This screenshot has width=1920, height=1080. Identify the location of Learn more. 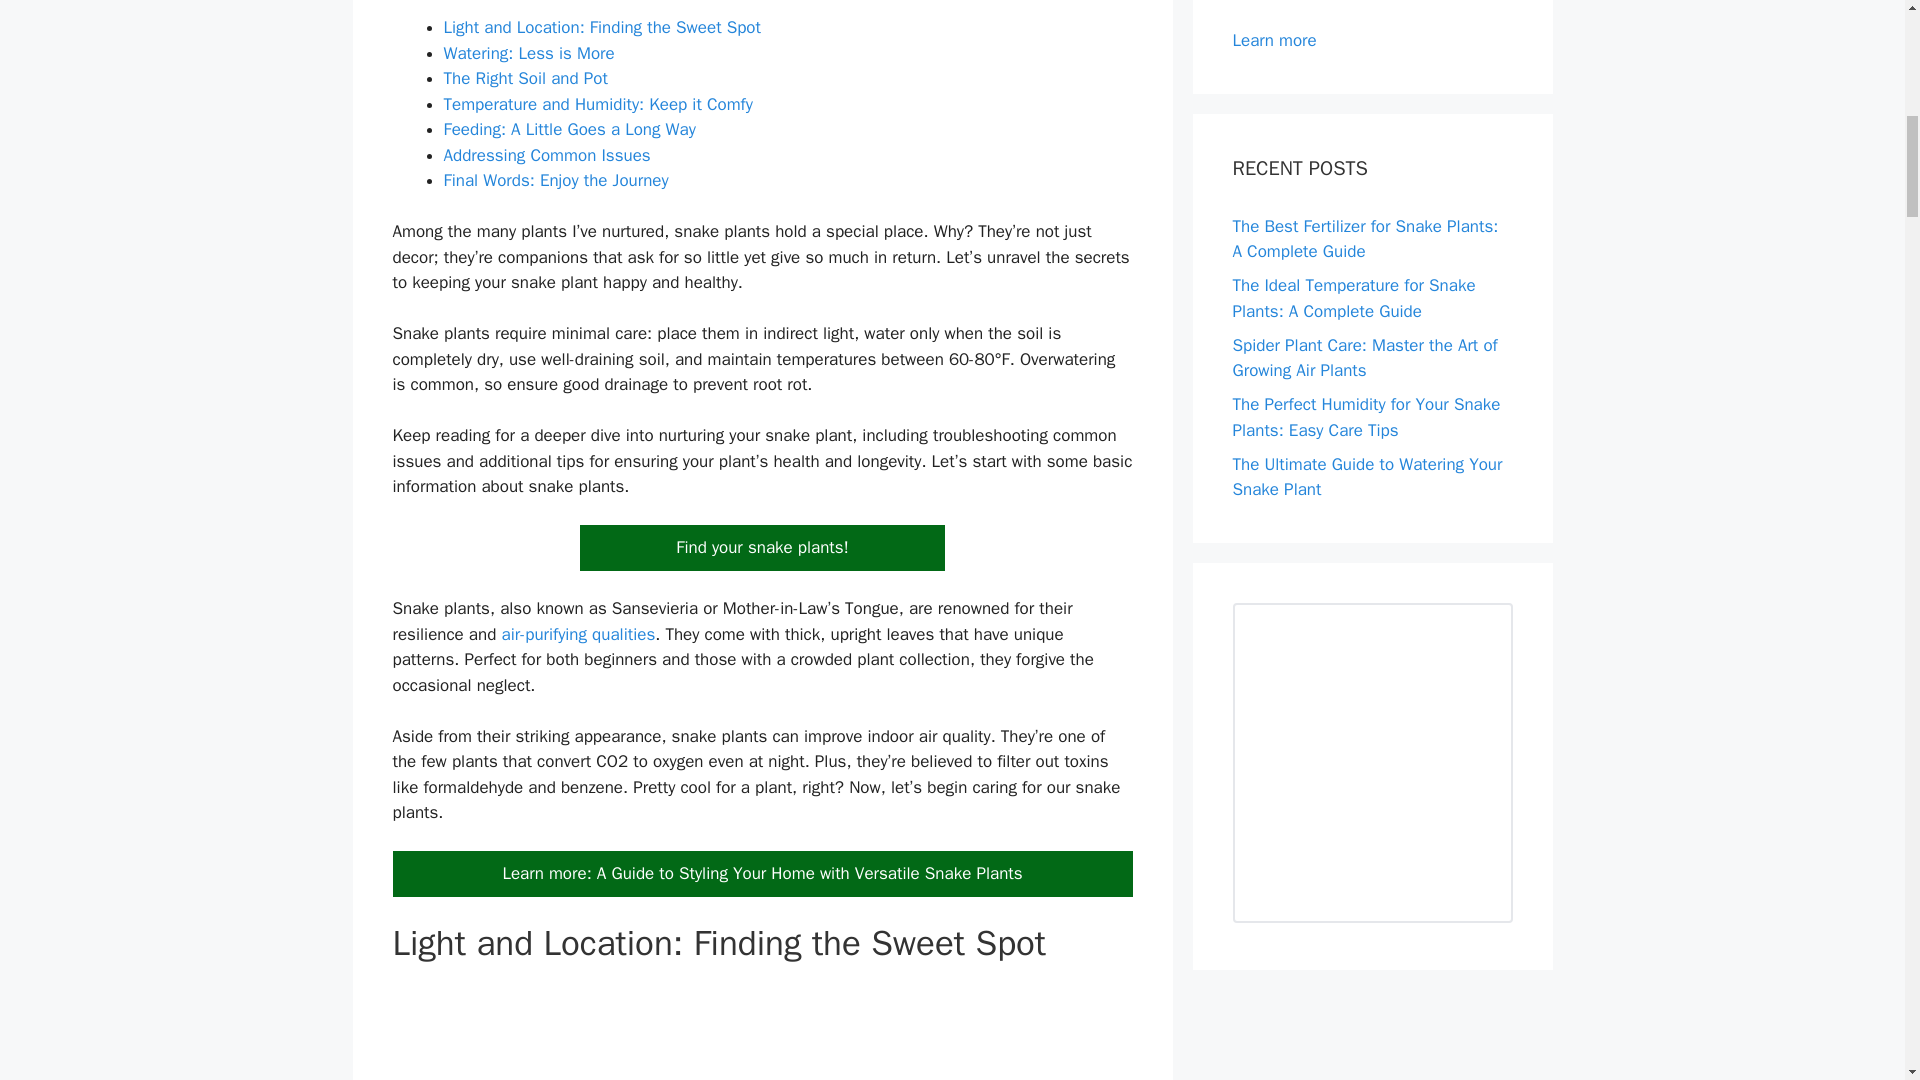
(1274, 40).